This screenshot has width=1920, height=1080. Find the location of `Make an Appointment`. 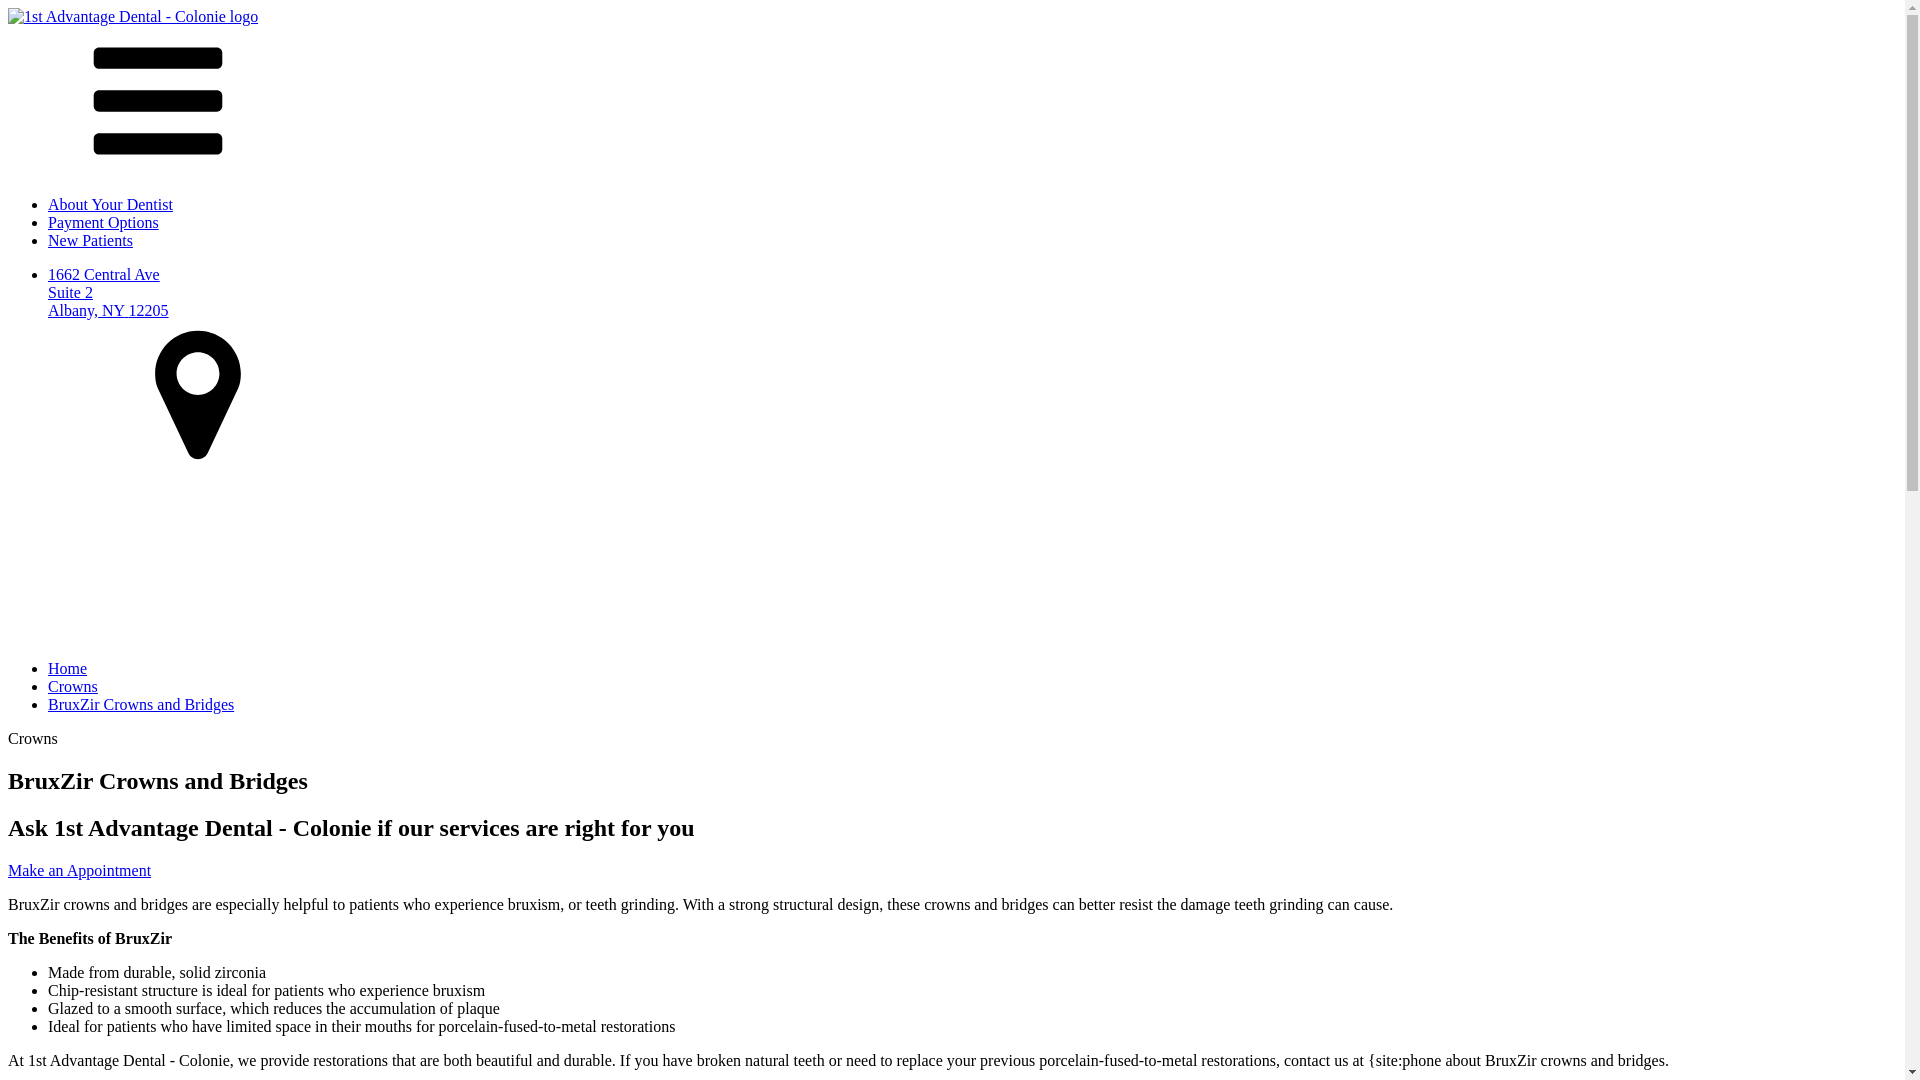

Make an Appointment is located at coordinates (80, 870).